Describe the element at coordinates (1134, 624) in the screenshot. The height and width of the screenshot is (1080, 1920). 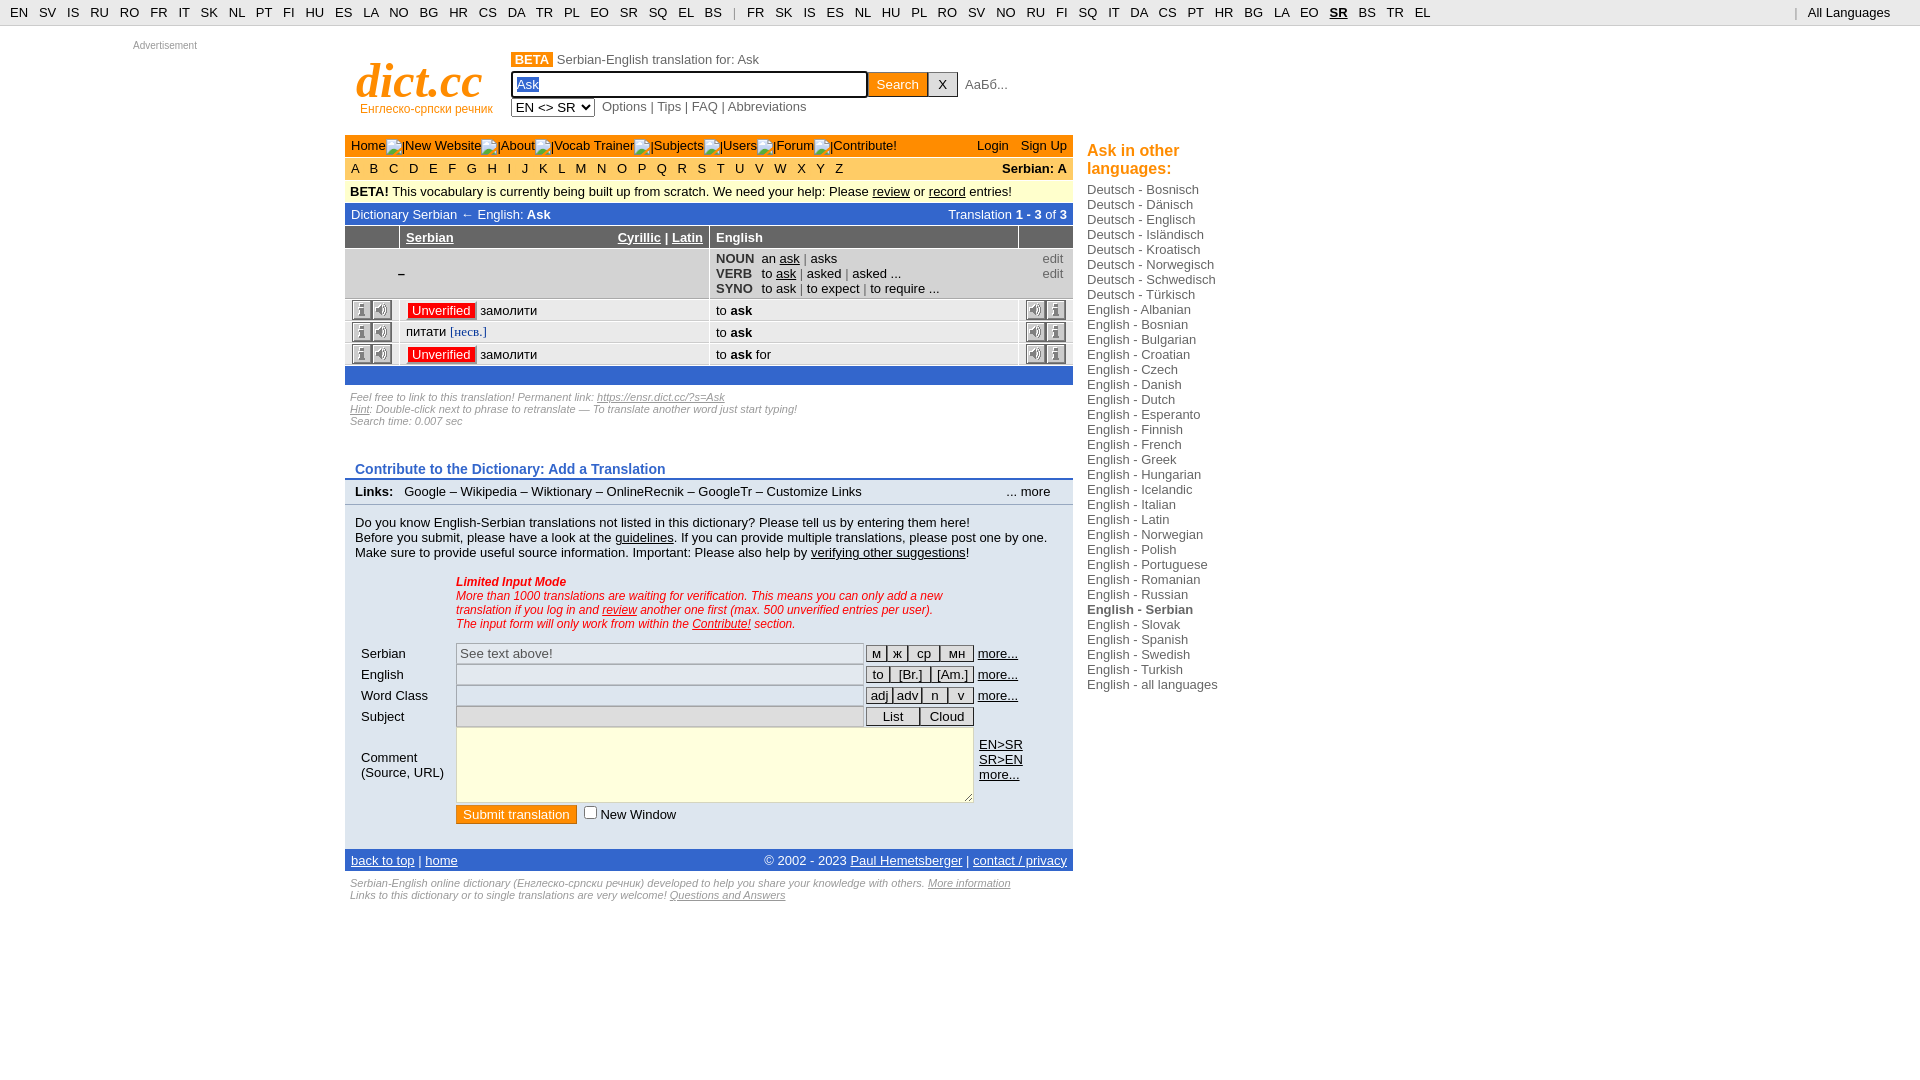
I see `English - Slovak` at that location.